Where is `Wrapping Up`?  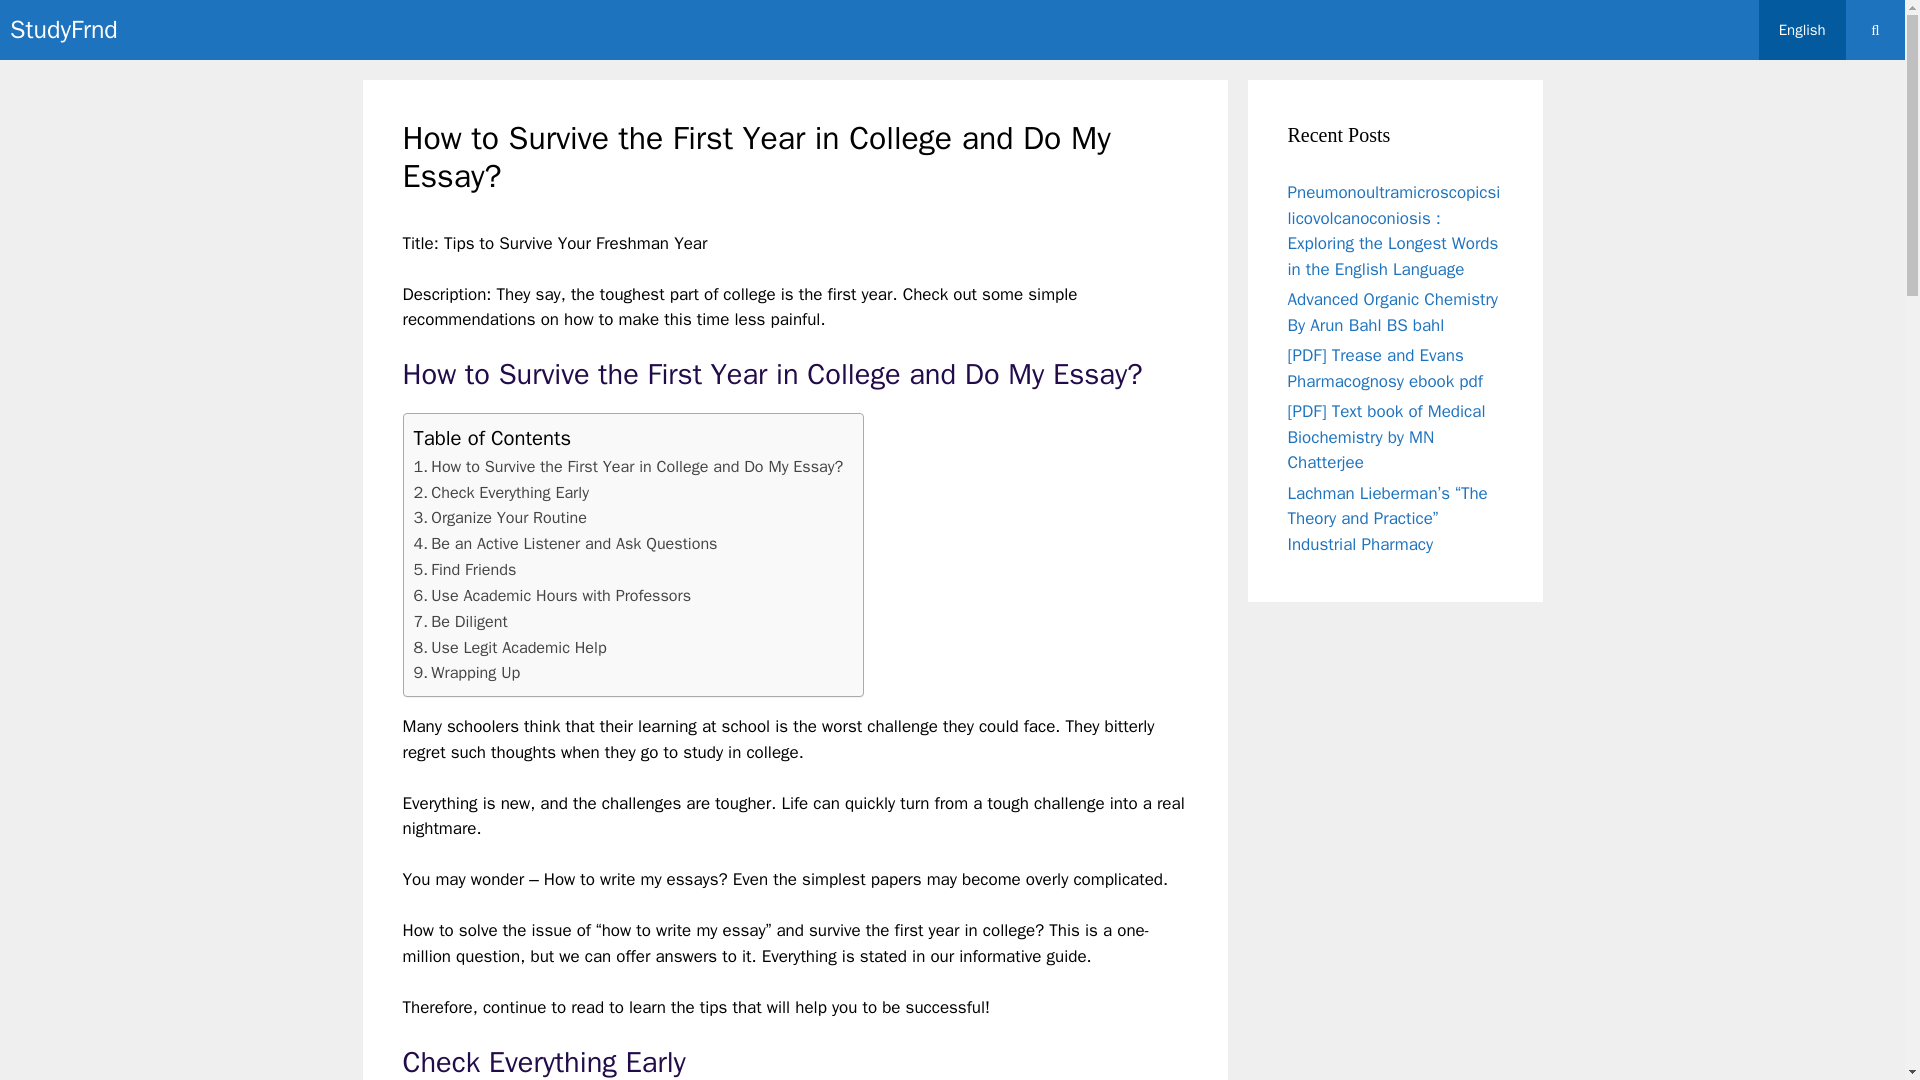
Wrapping Up is located at coordinates (467, 672).